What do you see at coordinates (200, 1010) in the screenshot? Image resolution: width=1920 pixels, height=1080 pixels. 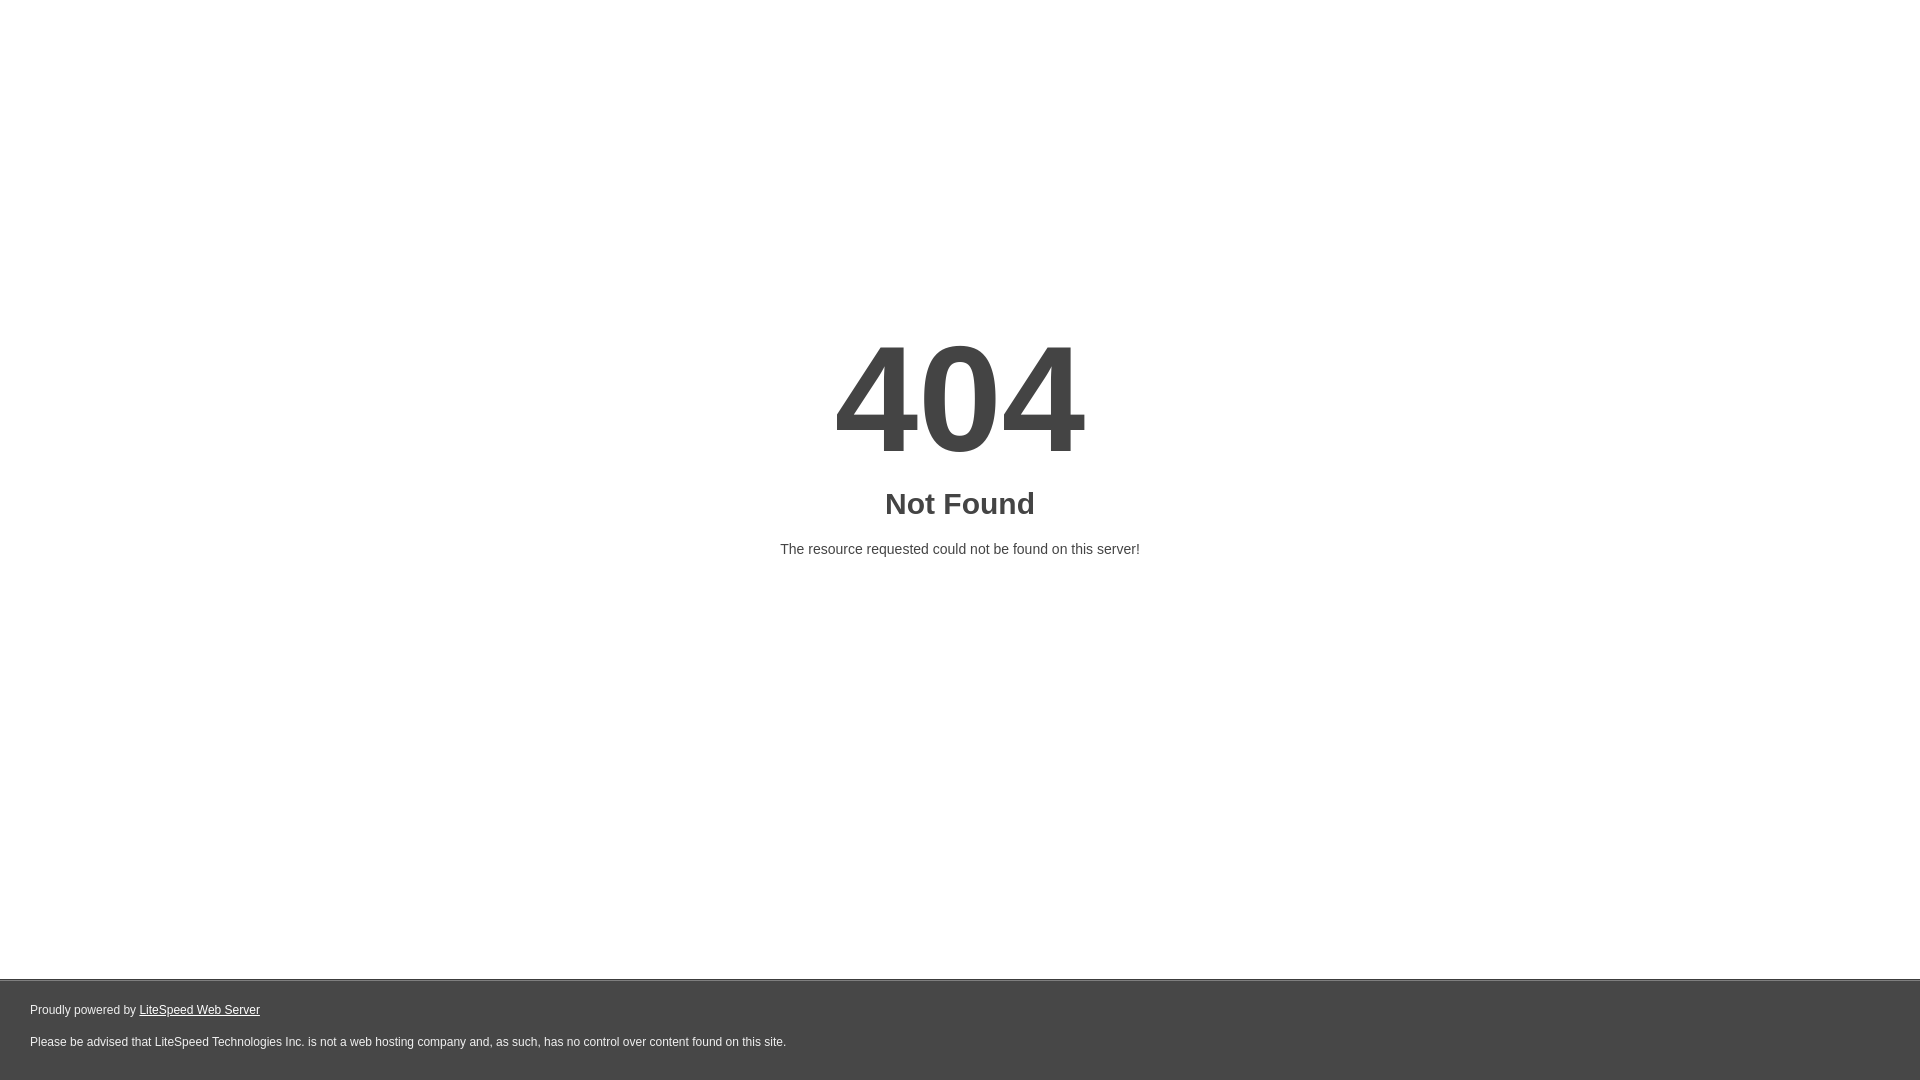 I see `LiteSpeed Web Server` at bounding box center [200, 1010].